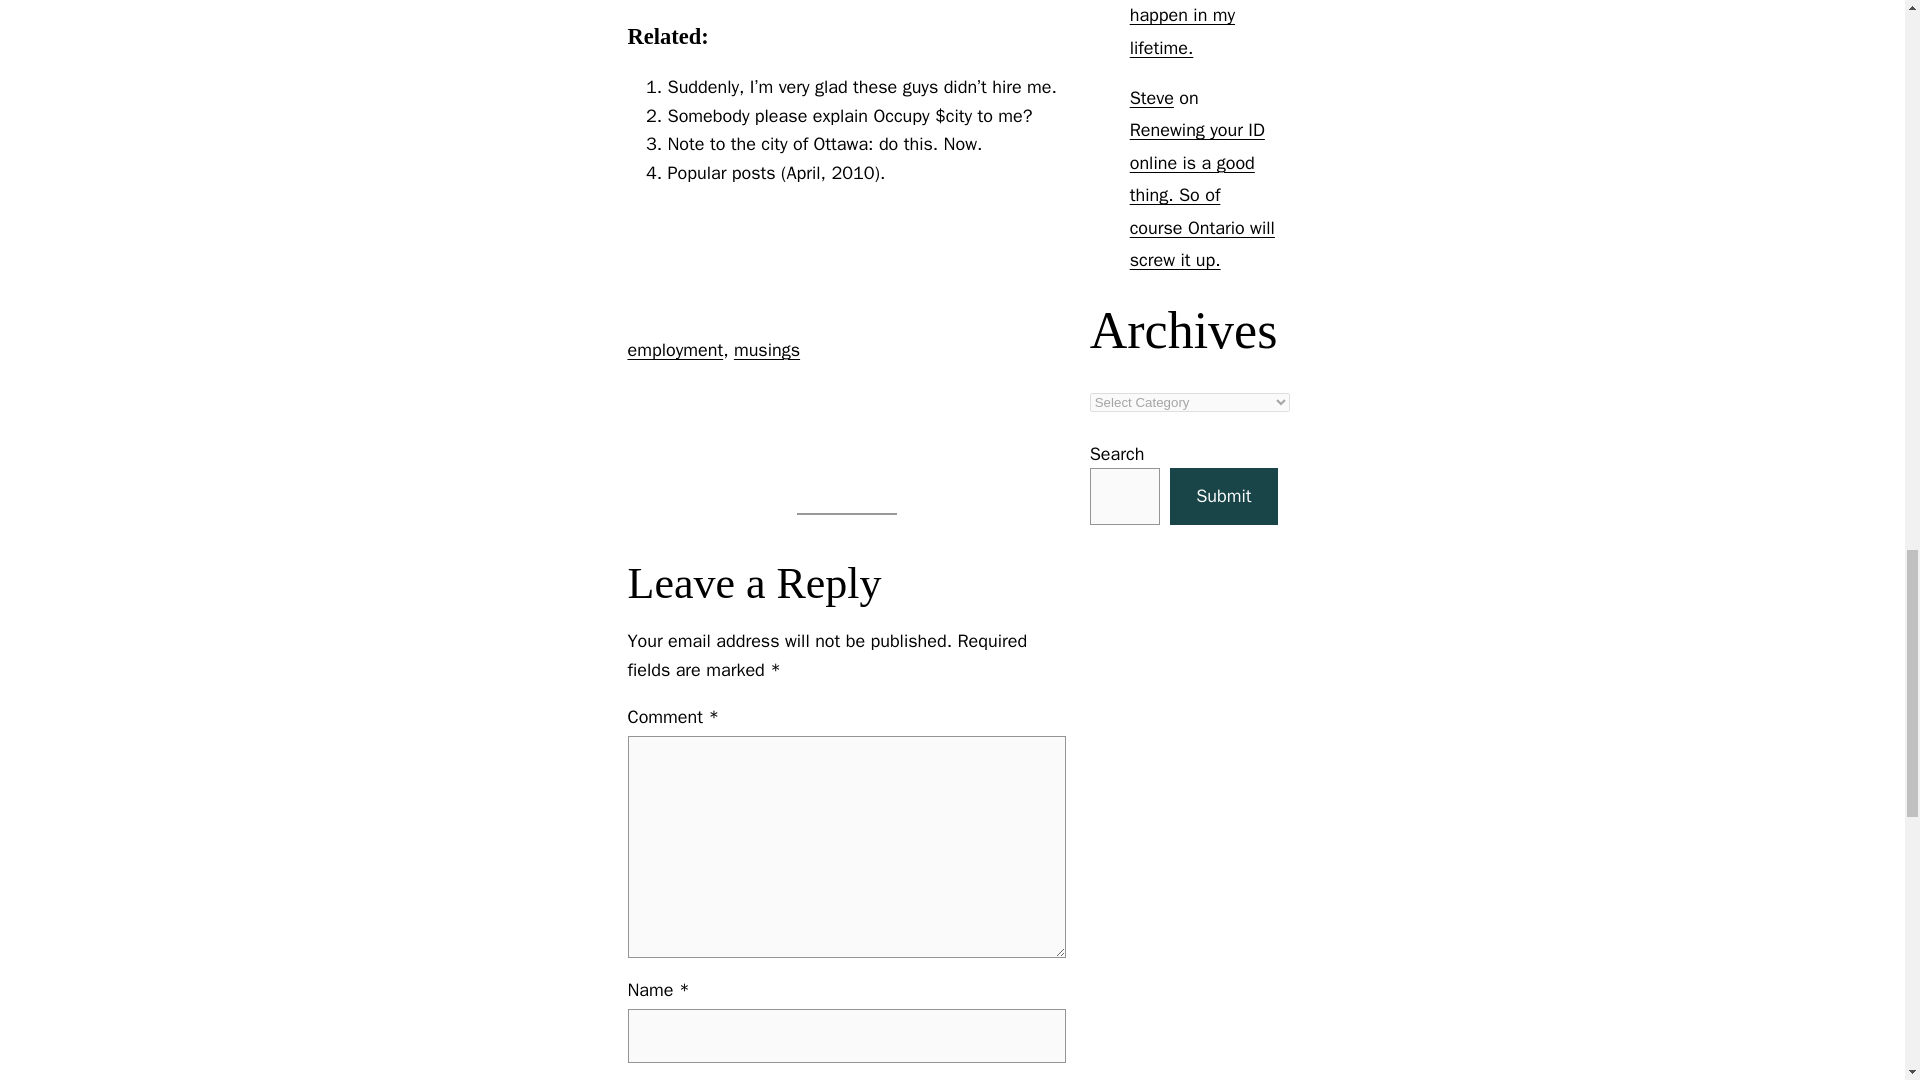 The image size is (1920, 1080). I want to click on Submit, so click(1222, 496).